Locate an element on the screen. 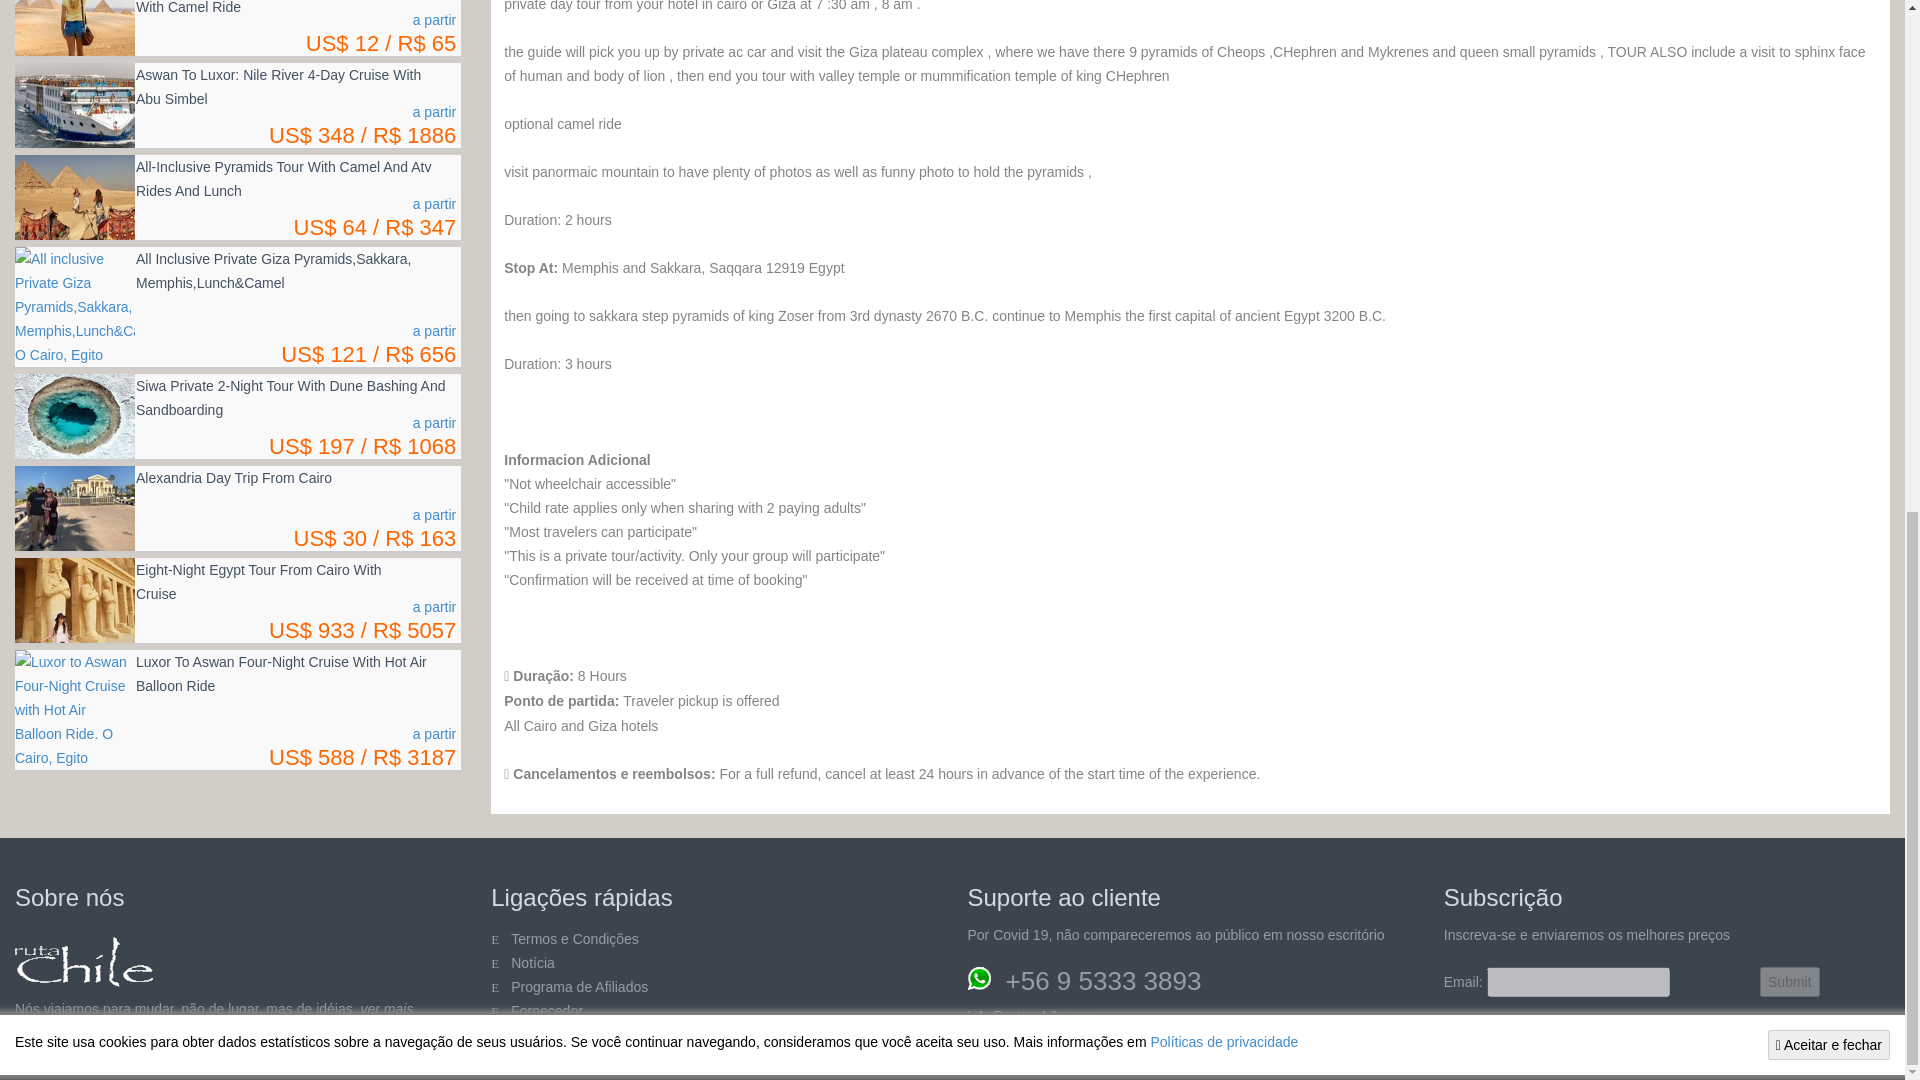 This screenshot has width=1920, height=1080. Facebook is located at coordinates (76, 1058).